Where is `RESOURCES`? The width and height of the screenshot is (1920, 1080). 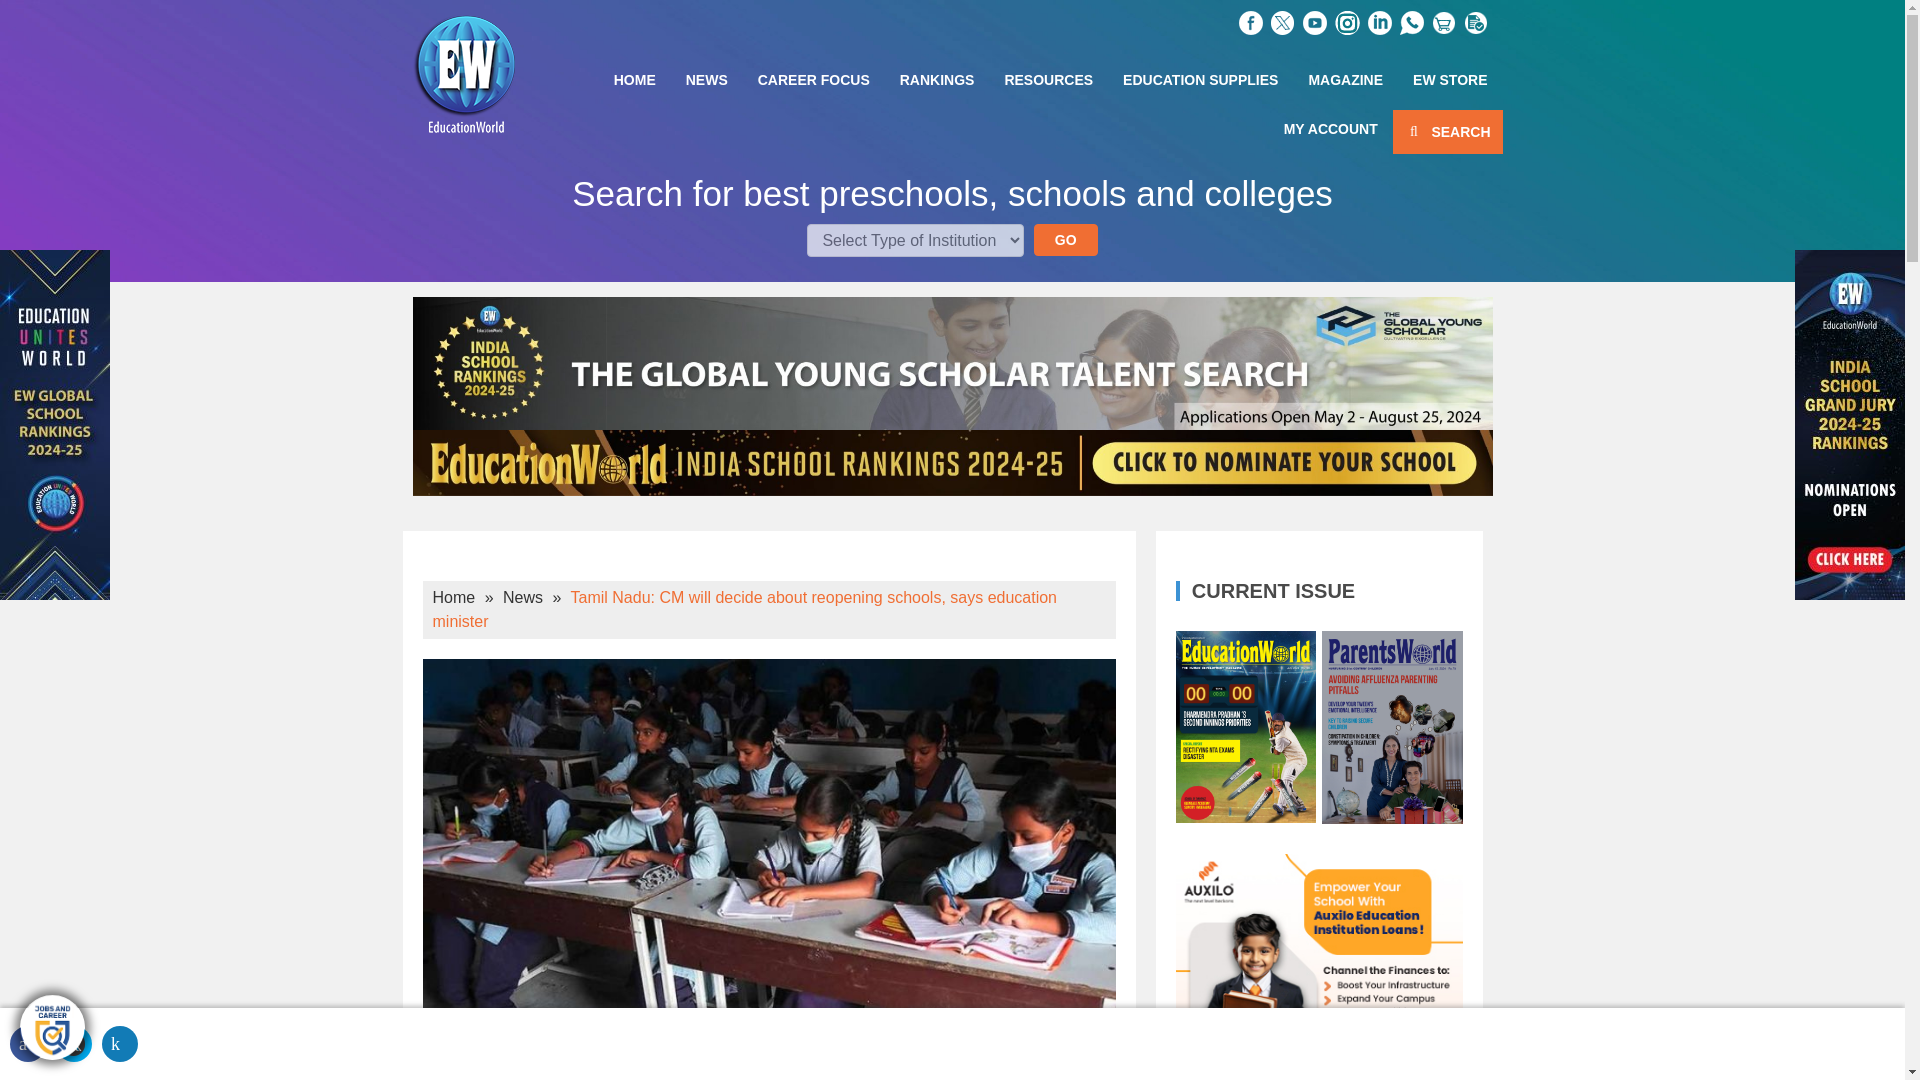
RESOURCES is located at coordinates (1048, 79).